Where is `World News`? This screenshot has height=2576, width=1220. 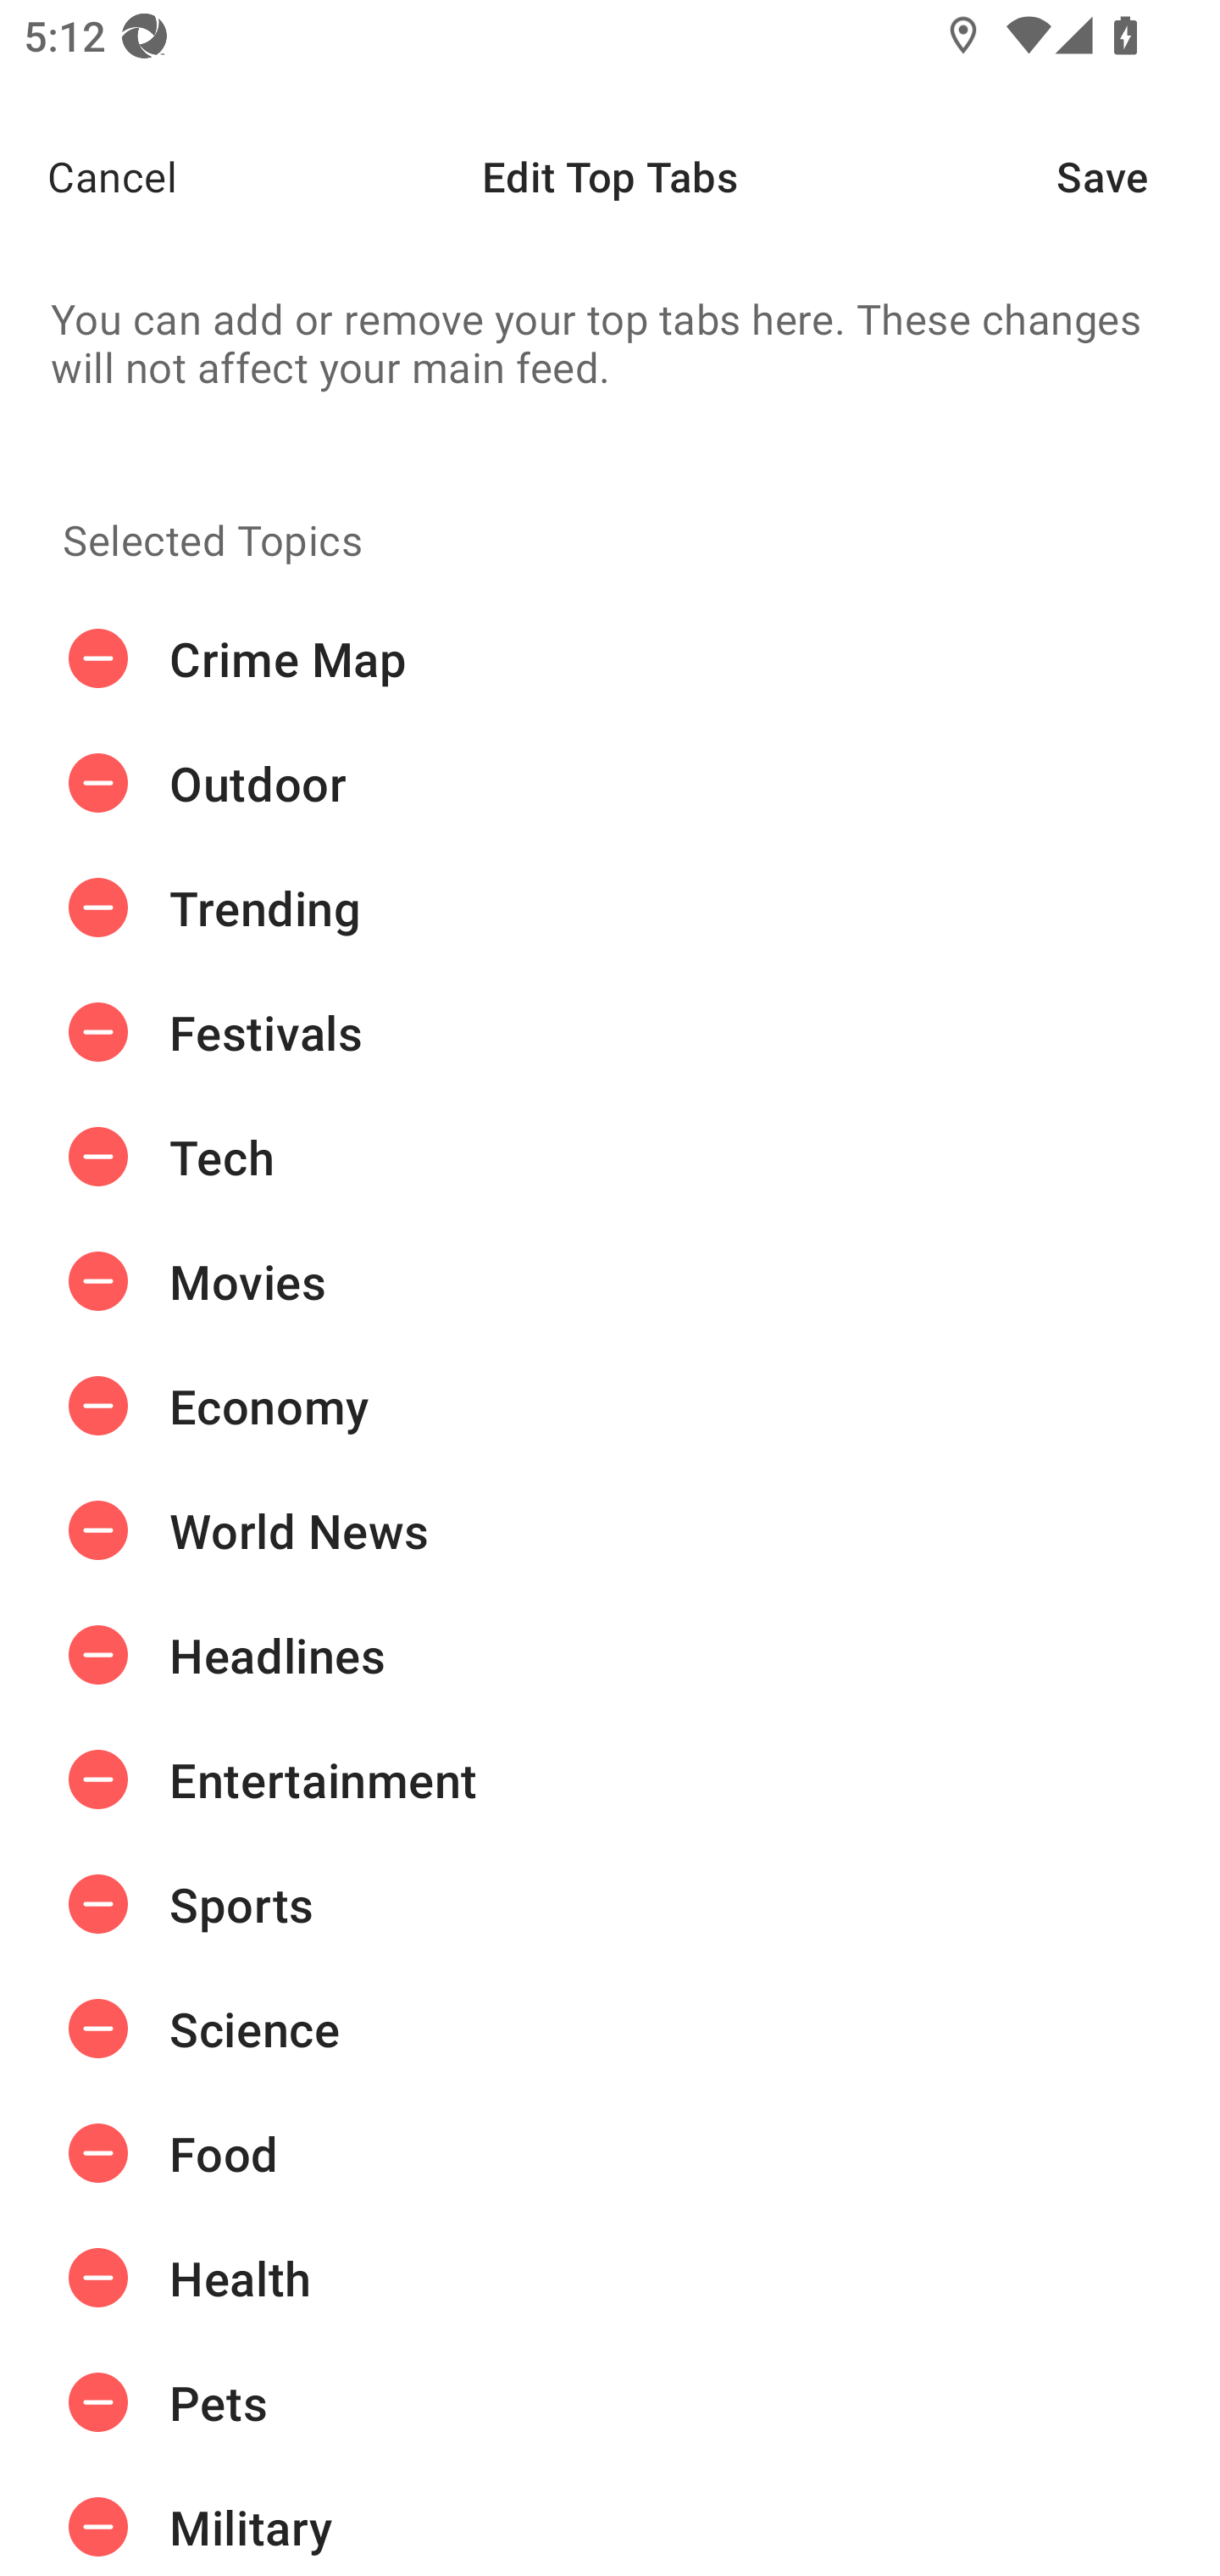
World News is located at coordinates (610, 1529).